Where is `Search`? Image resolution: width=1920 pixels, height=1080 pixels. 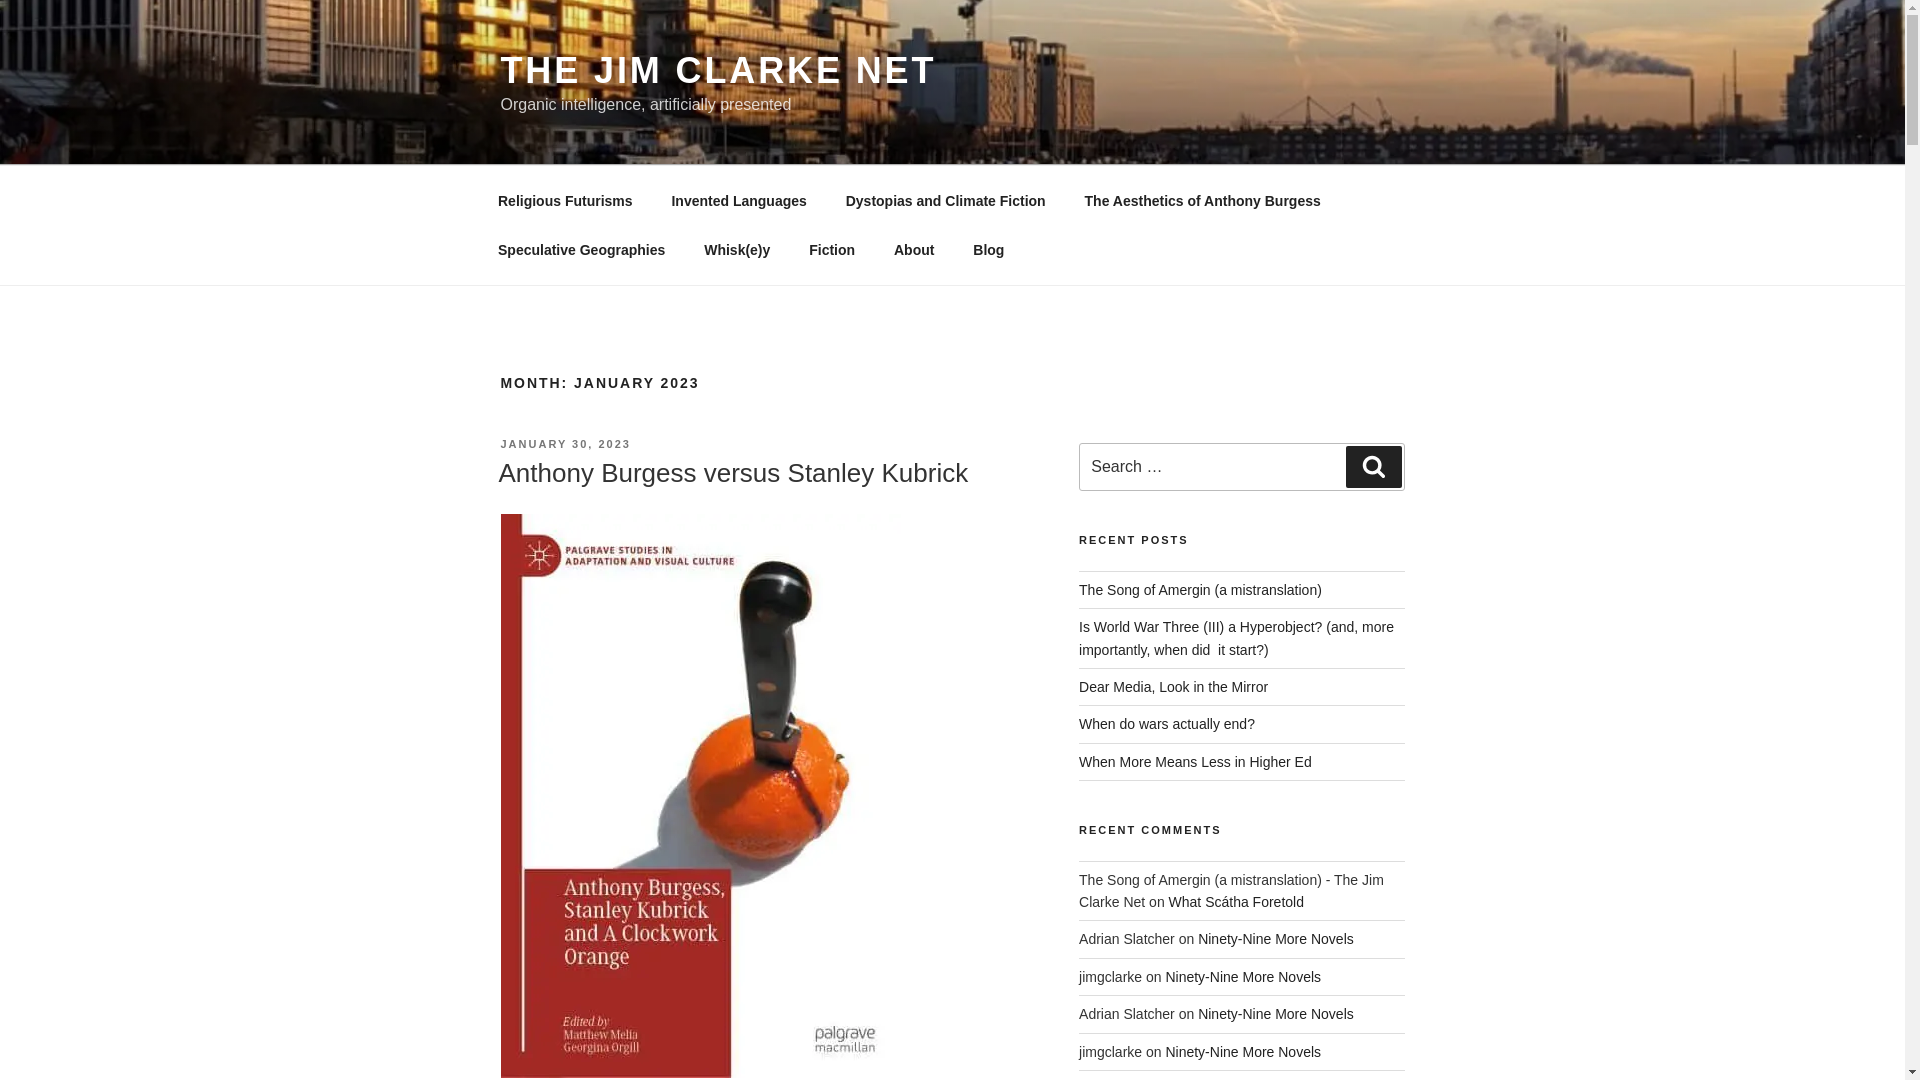 Search is located at coordinates (1373, 467).